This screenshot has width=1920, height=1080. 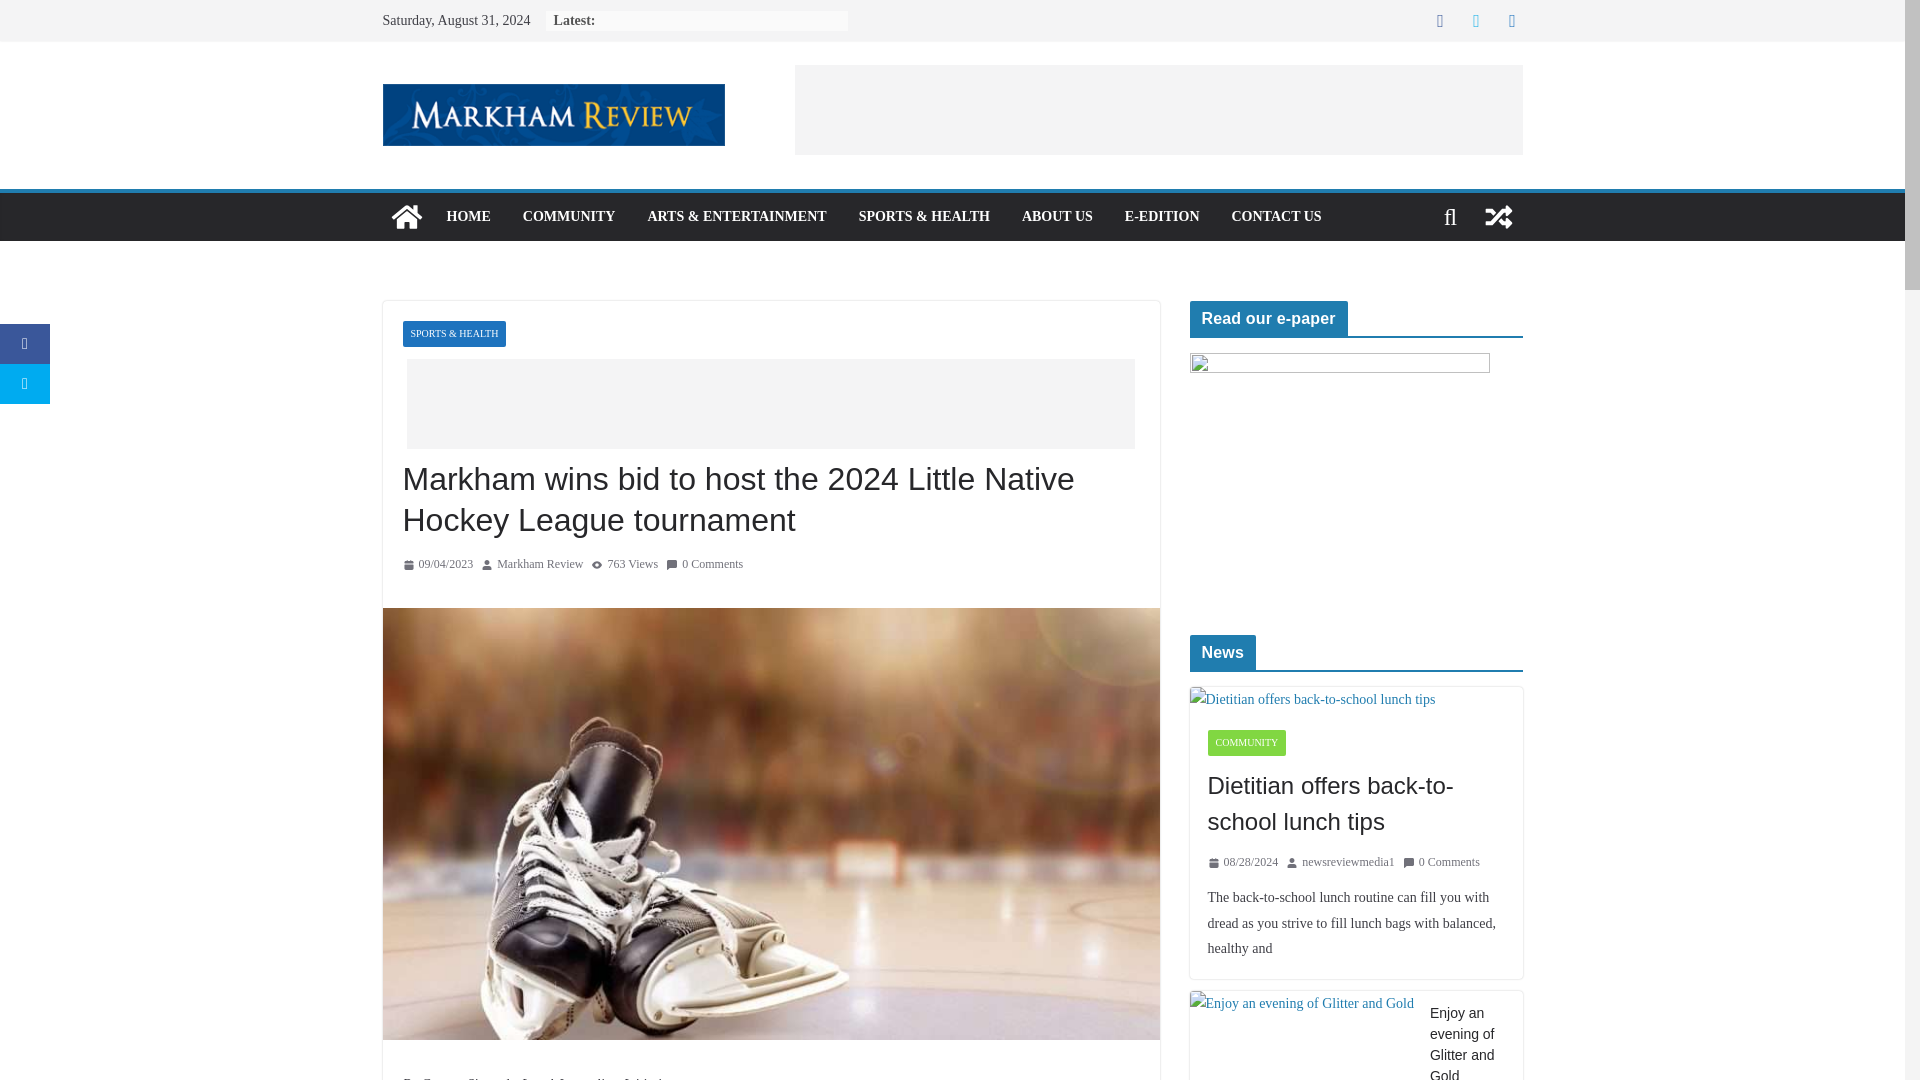 I want to click on ABOUT US, so click(x=1056, y=217).